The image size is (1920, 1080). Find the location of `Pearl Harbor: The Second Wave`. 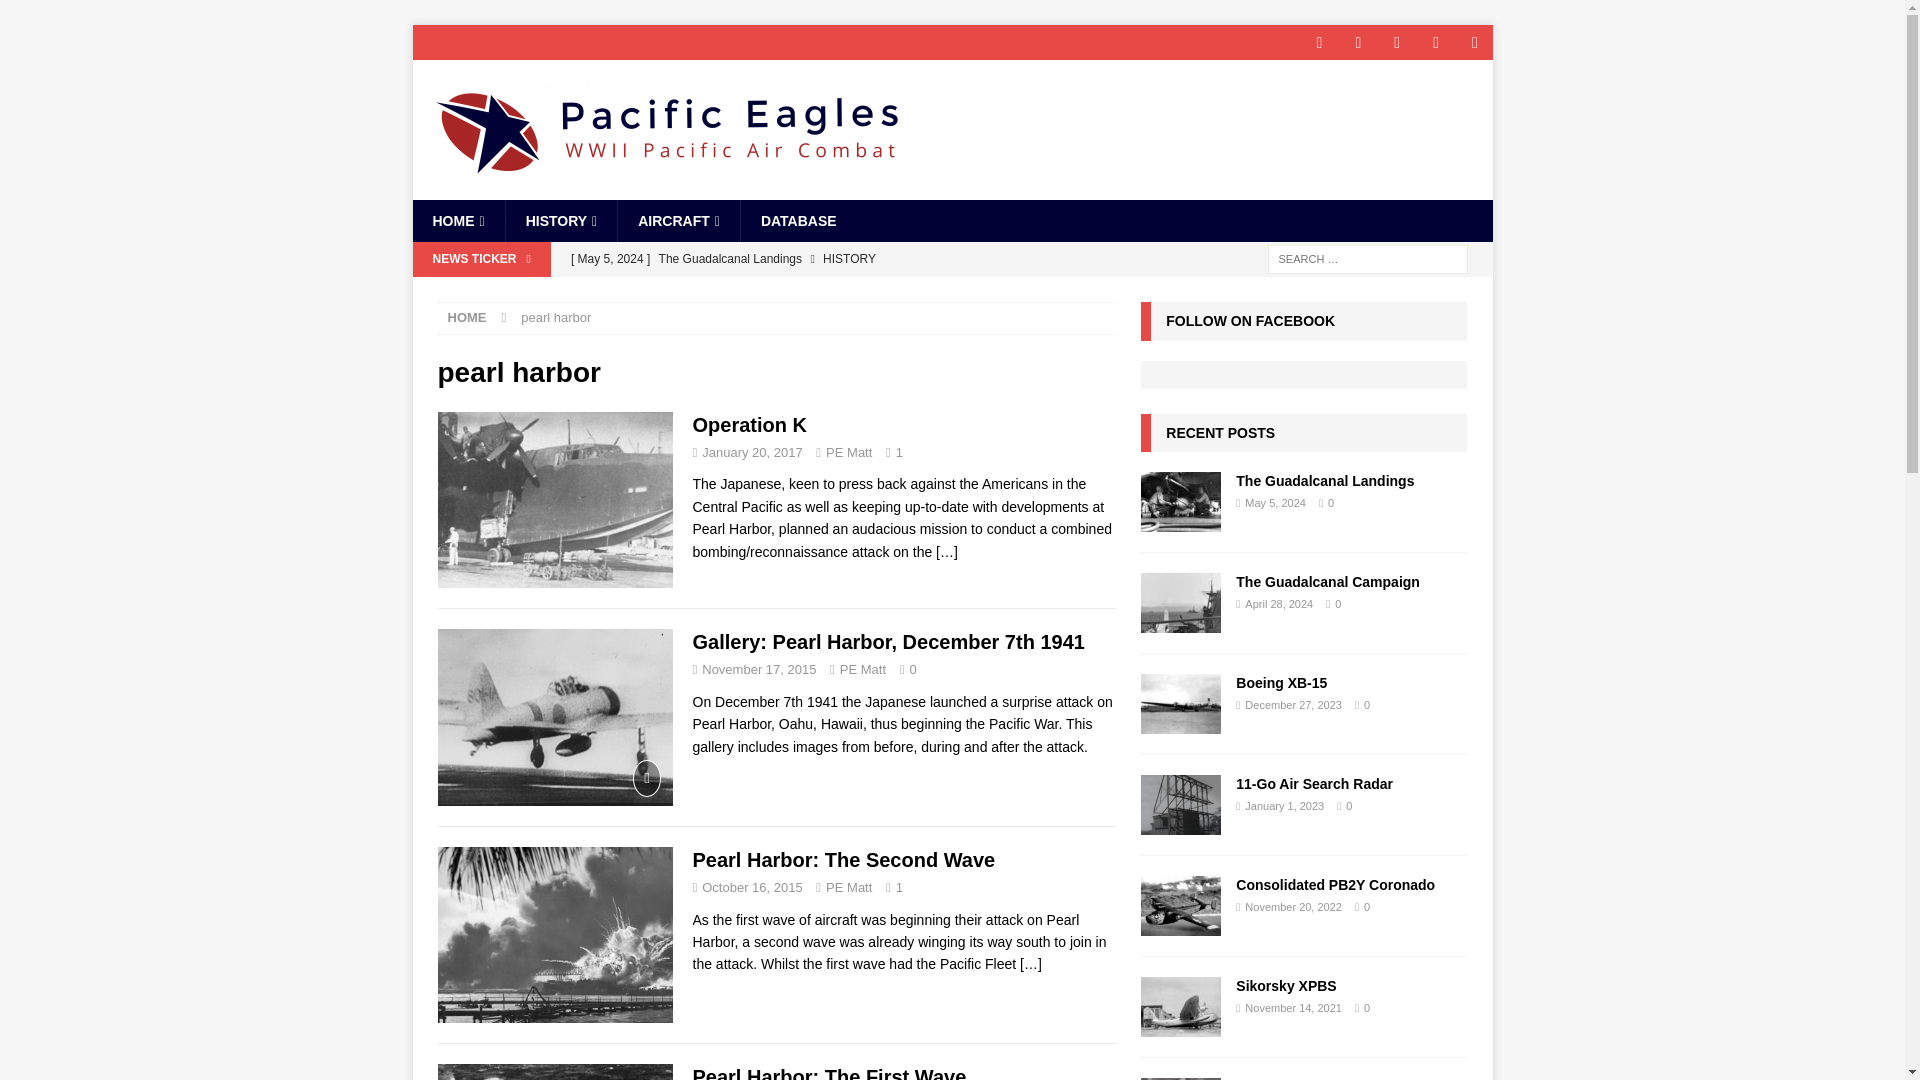

Pearl Harbor: The Second Wave is located at coordinates (1030, 964).